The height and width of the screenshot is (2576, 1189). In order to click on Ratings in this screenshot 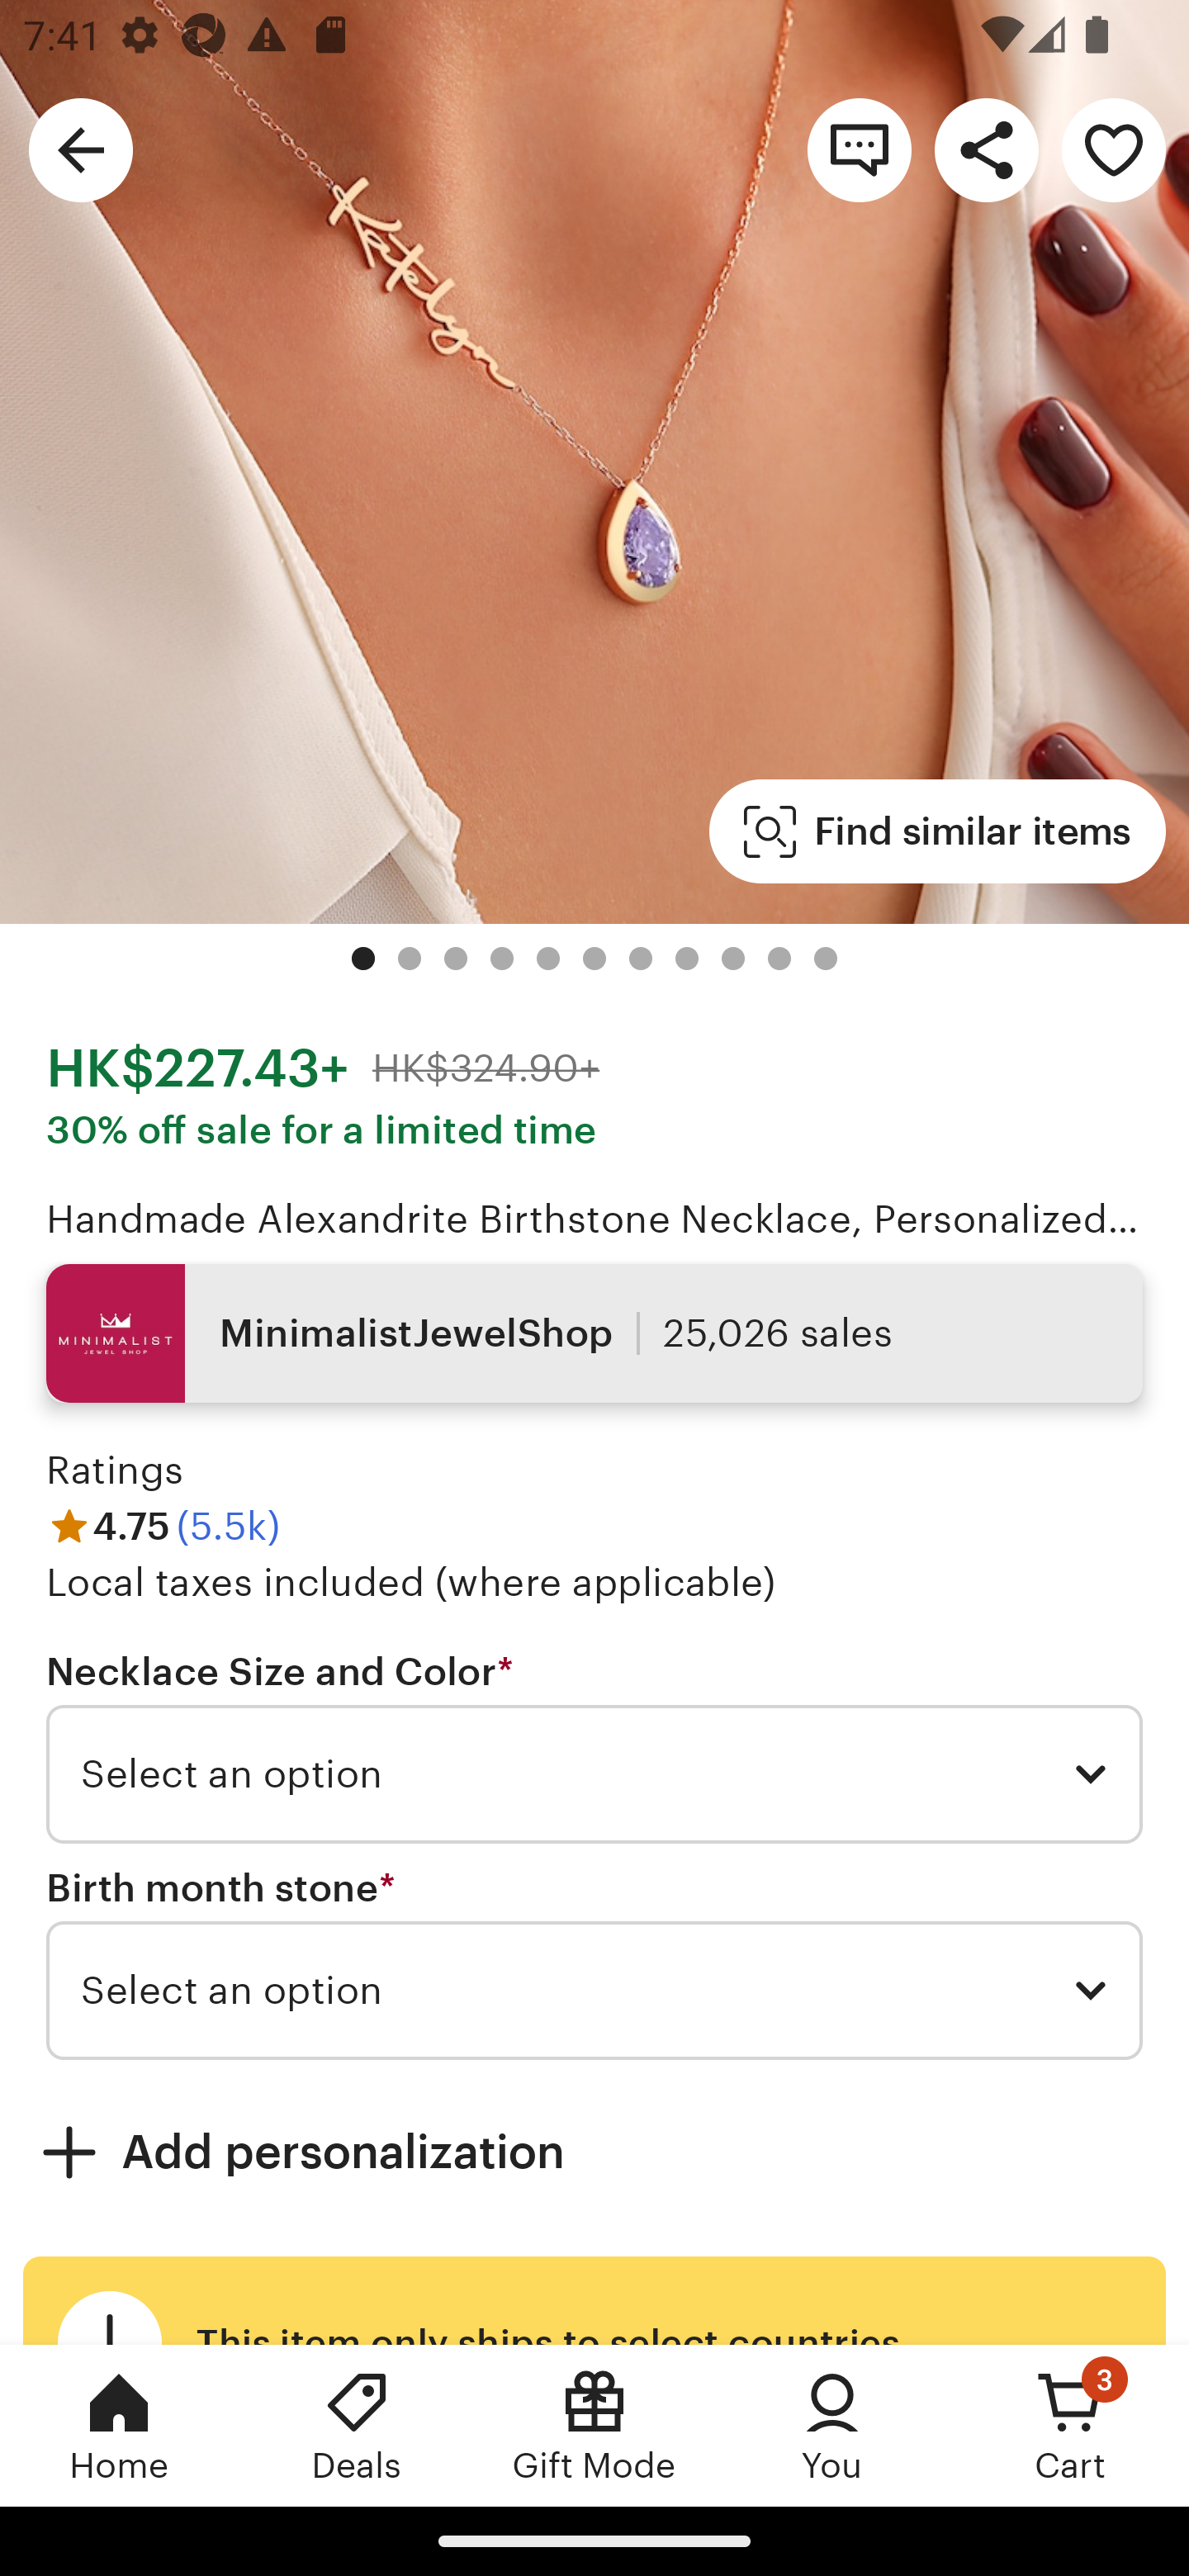, I will do `click(116, 1470)`.